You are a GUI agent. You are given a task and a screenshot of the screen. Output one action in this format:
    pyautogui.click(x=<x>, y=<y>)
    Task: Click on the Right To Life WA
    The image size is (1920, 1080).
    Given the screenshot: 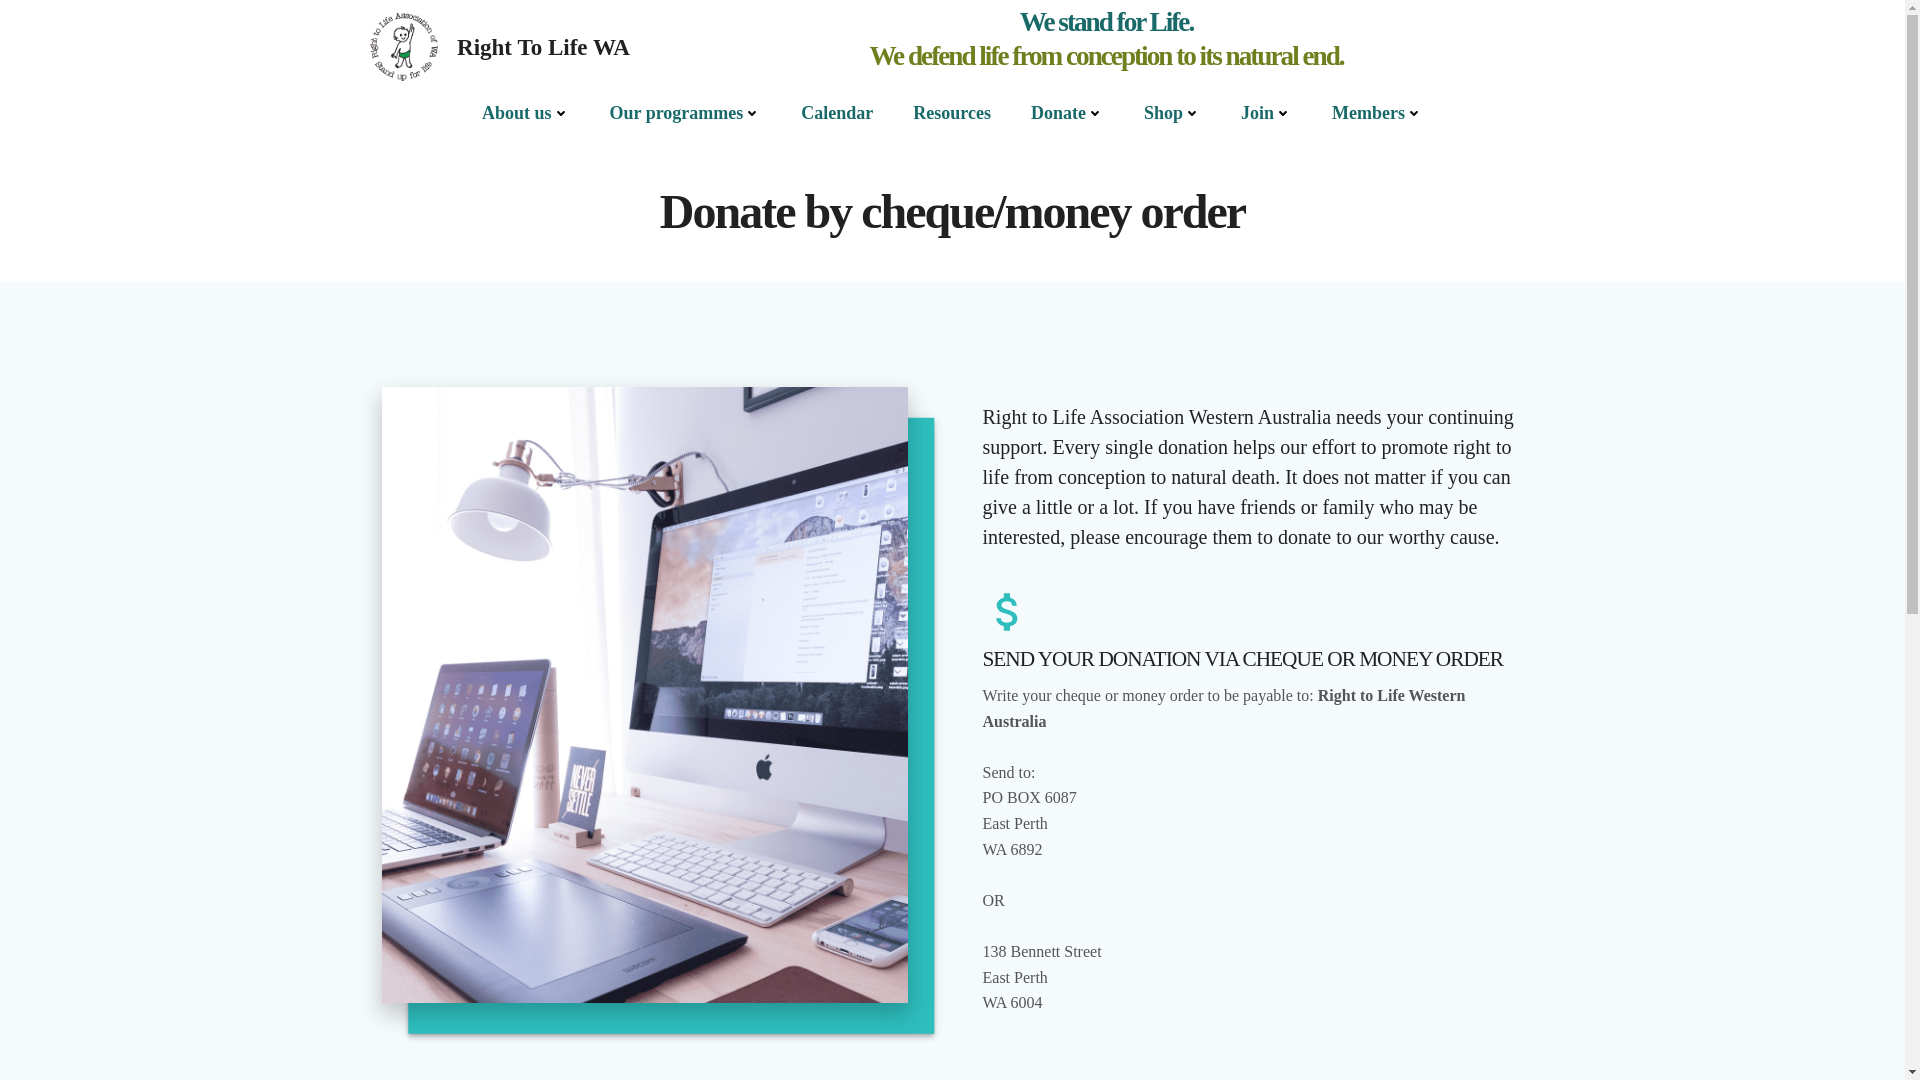 What is the action you would take?
    pyautogui.click(x=490, y=47)
    